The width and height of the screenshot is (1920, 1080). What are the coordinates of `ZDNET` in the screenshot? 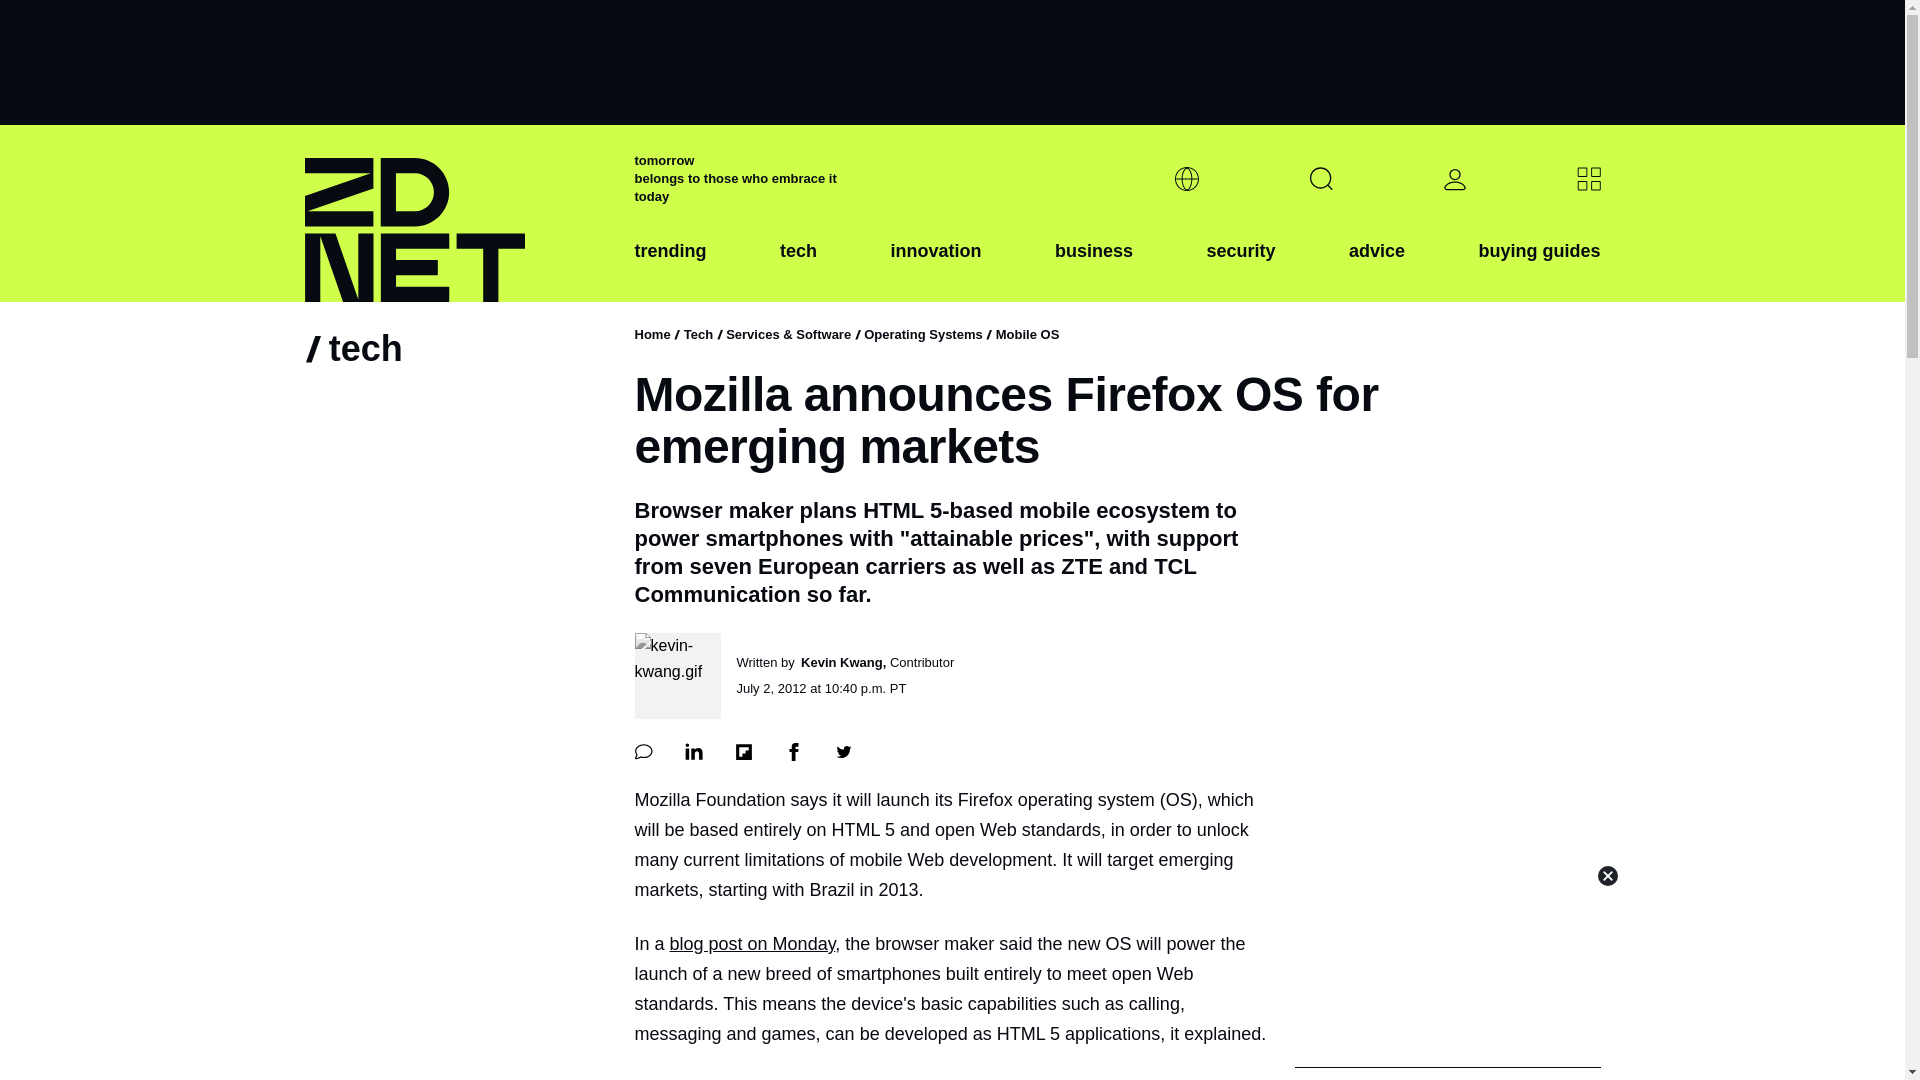 It's located at (456, 214).